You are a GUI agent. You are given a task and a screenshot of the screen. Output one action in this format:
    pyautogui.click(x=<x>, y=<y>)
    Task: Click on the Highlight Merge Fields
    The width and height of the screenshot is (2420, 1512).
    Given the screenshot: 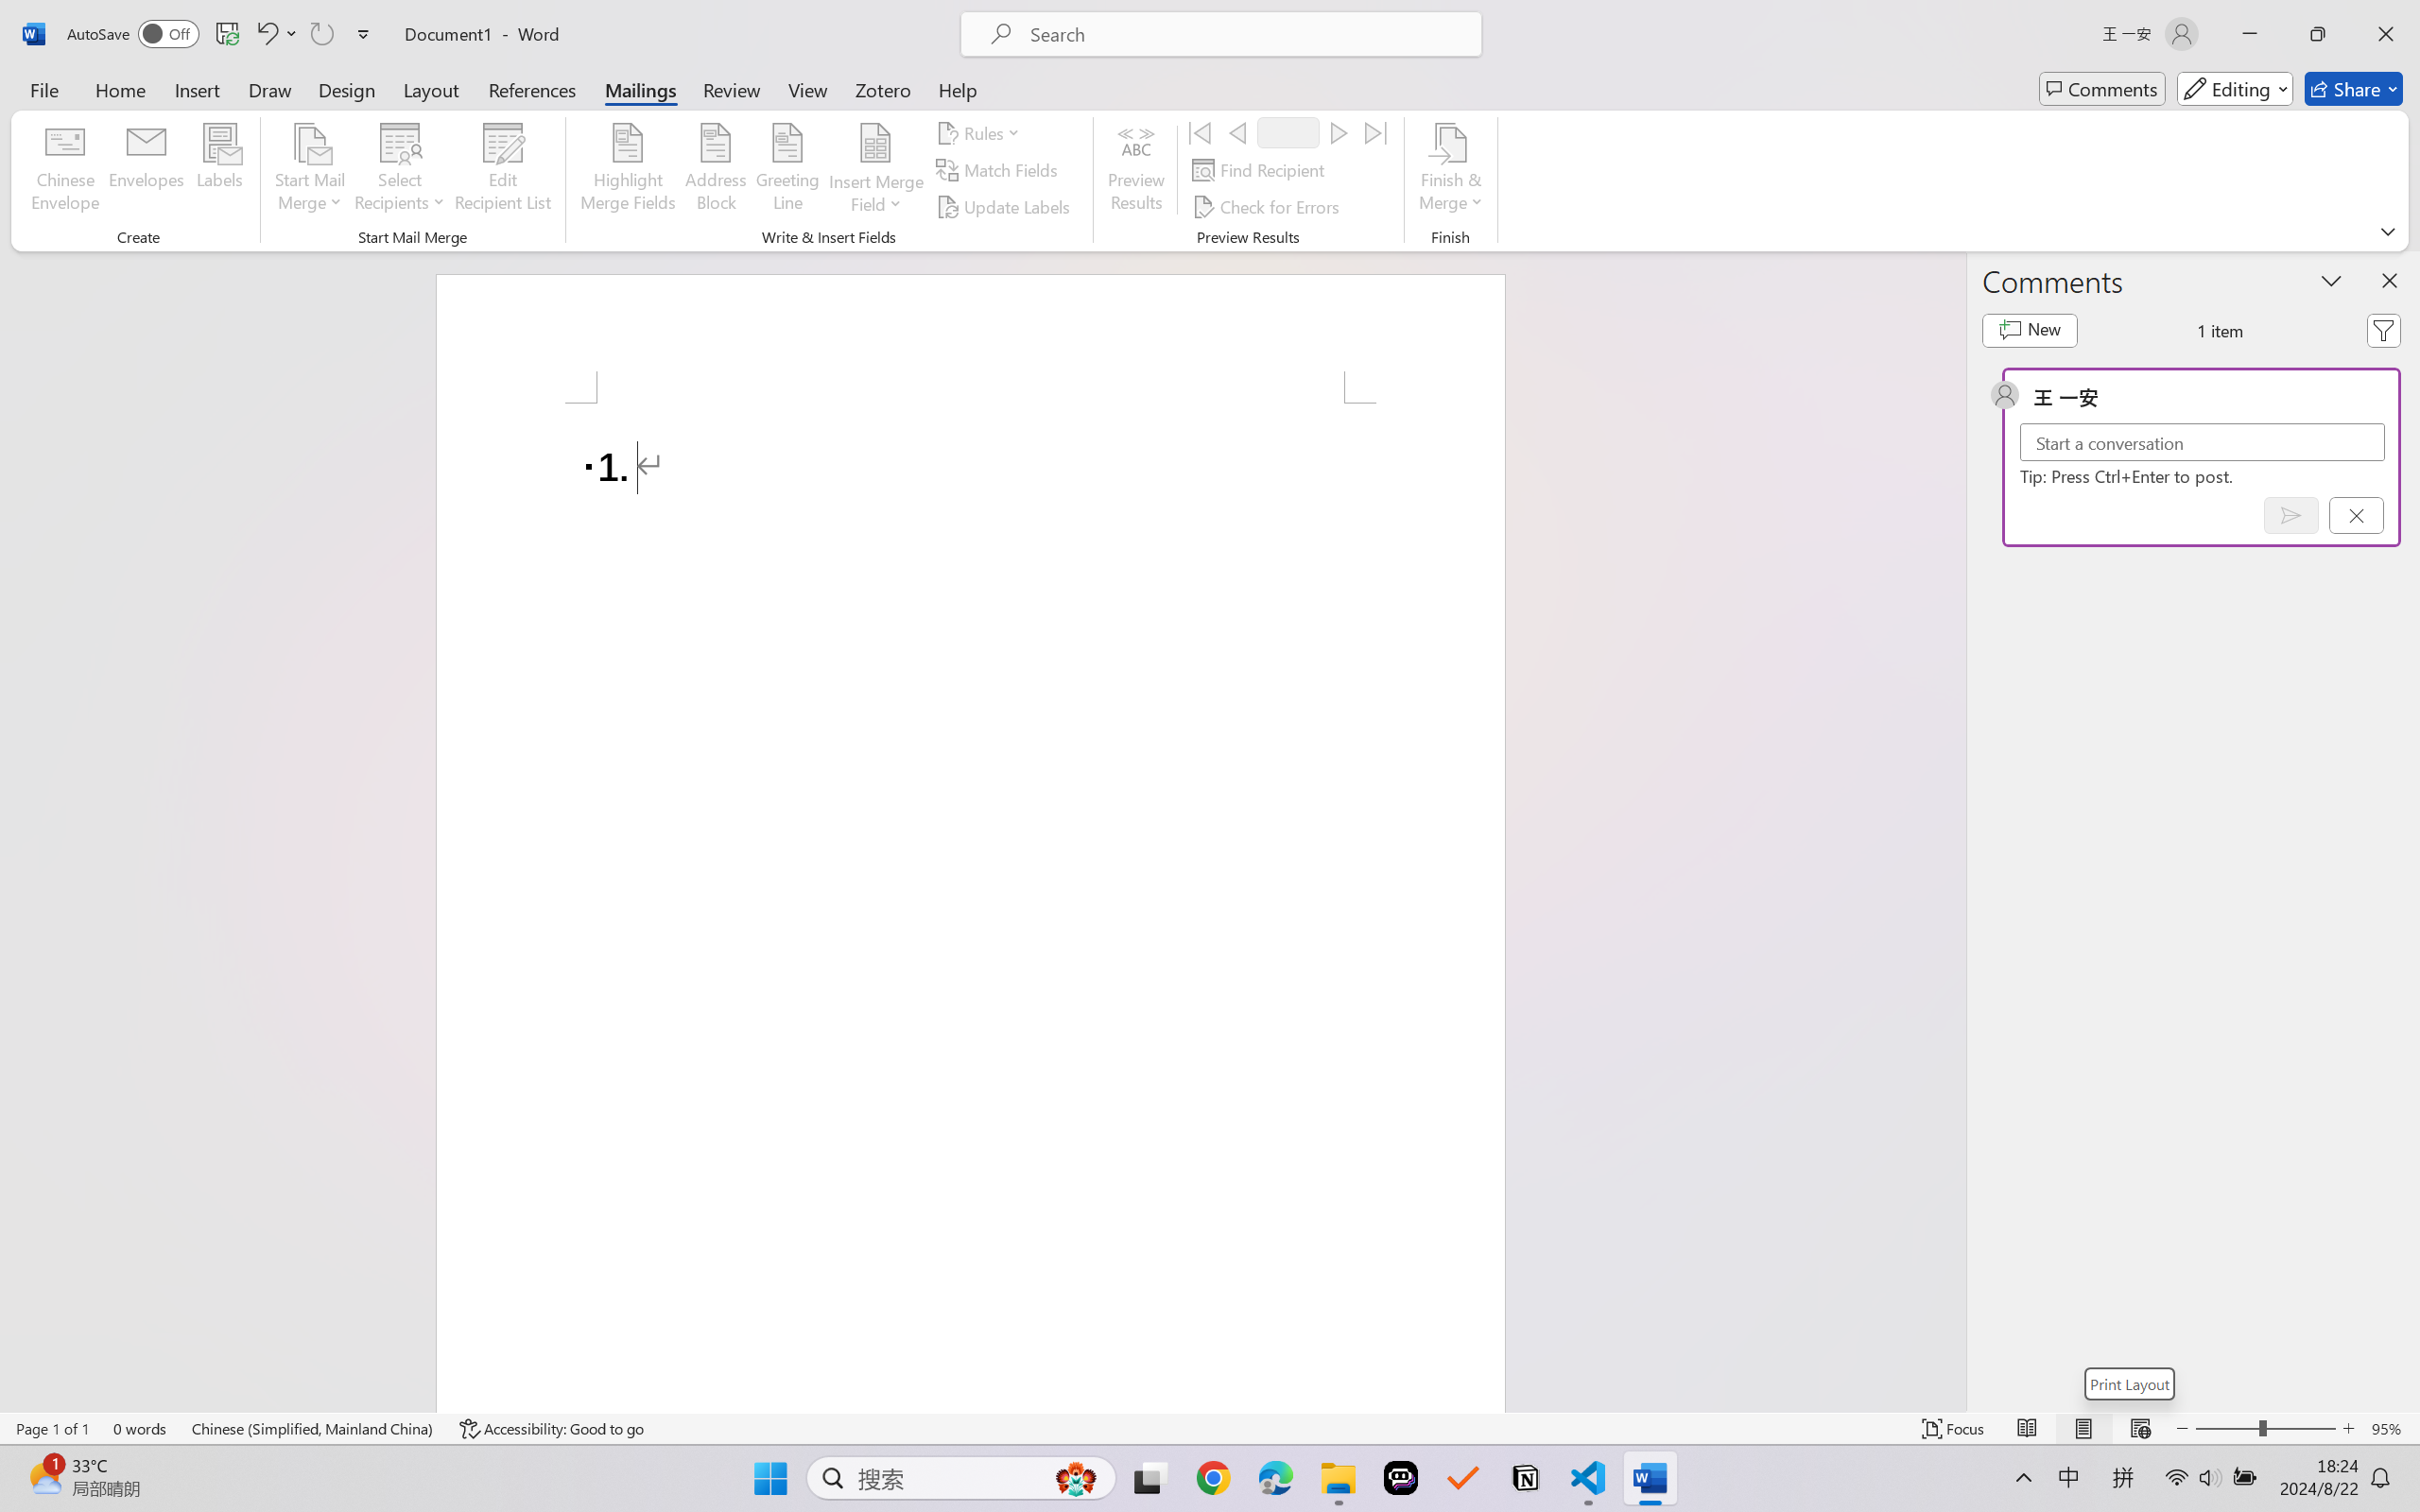 What is the action you would take?
    pyautogui.click(x=629, y=170)
    